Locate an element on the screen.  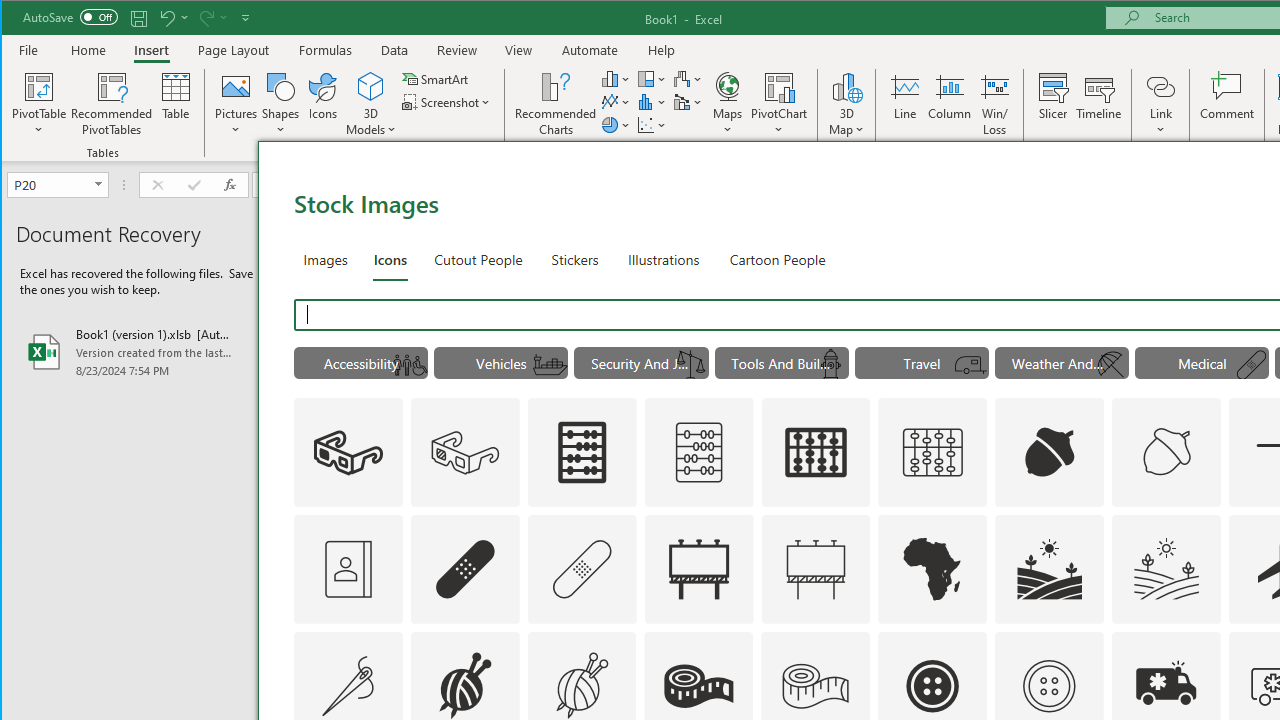
Insert Waterfall, Funnel, Stock, Surface, or Radar Chart is located at coordinates (688, 78).